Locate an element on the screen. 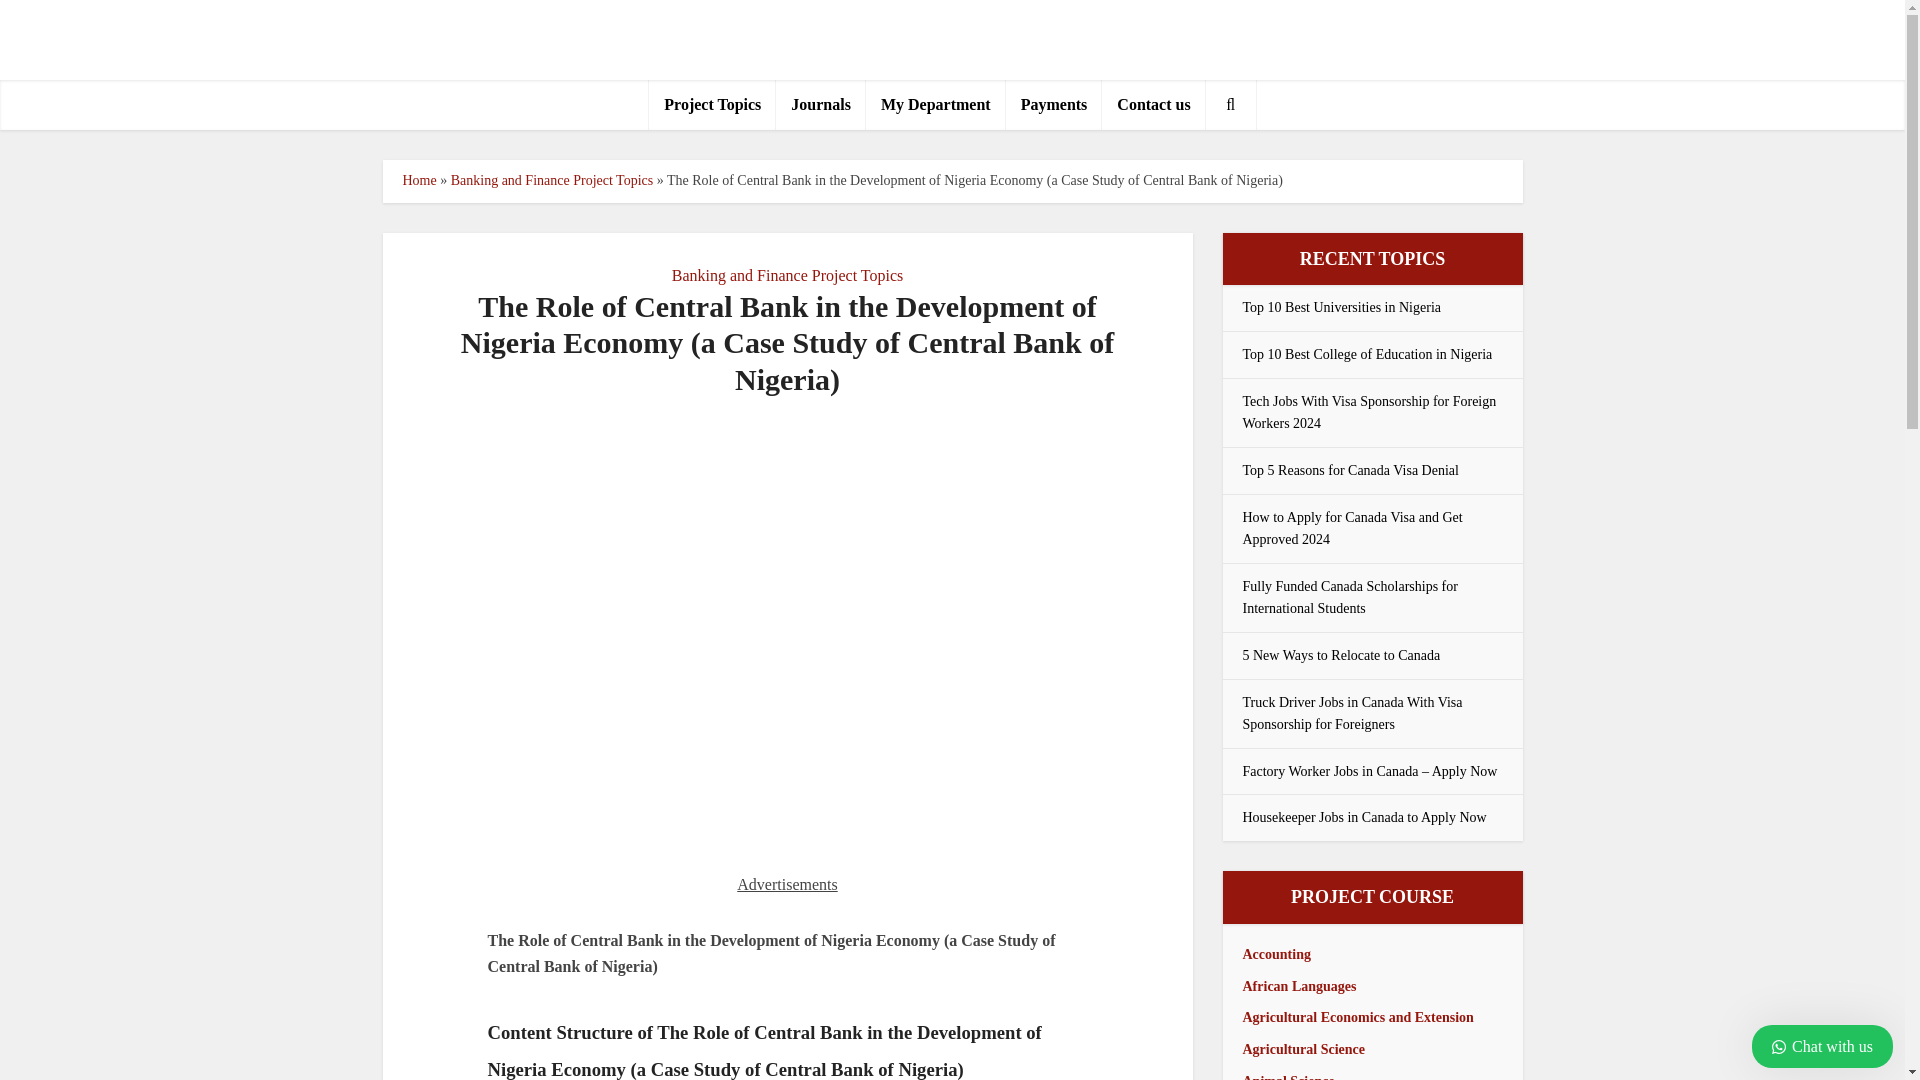 This screenshot has height=1080, width=1920. Top 10 Best Universities in Nigeria is located at coordinates (1342, 308).